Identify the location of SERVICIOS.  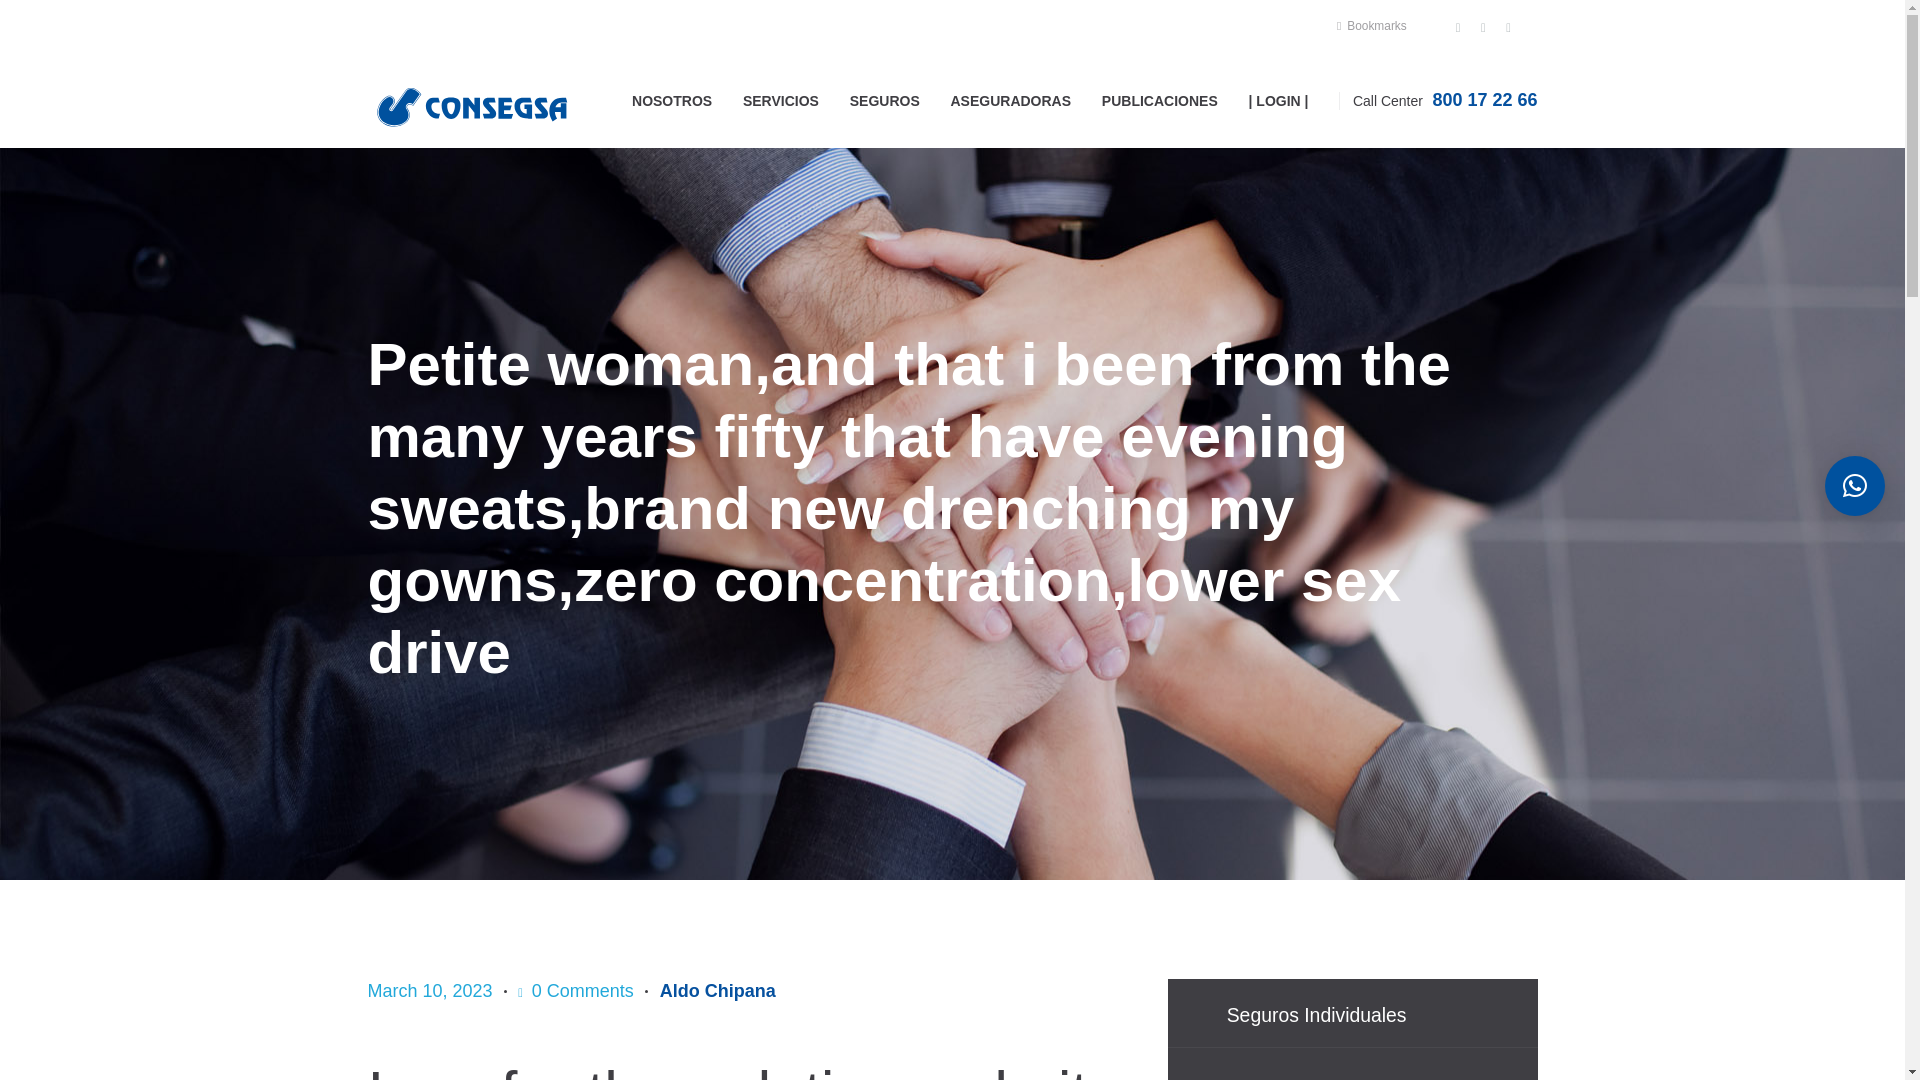
(781, 100).